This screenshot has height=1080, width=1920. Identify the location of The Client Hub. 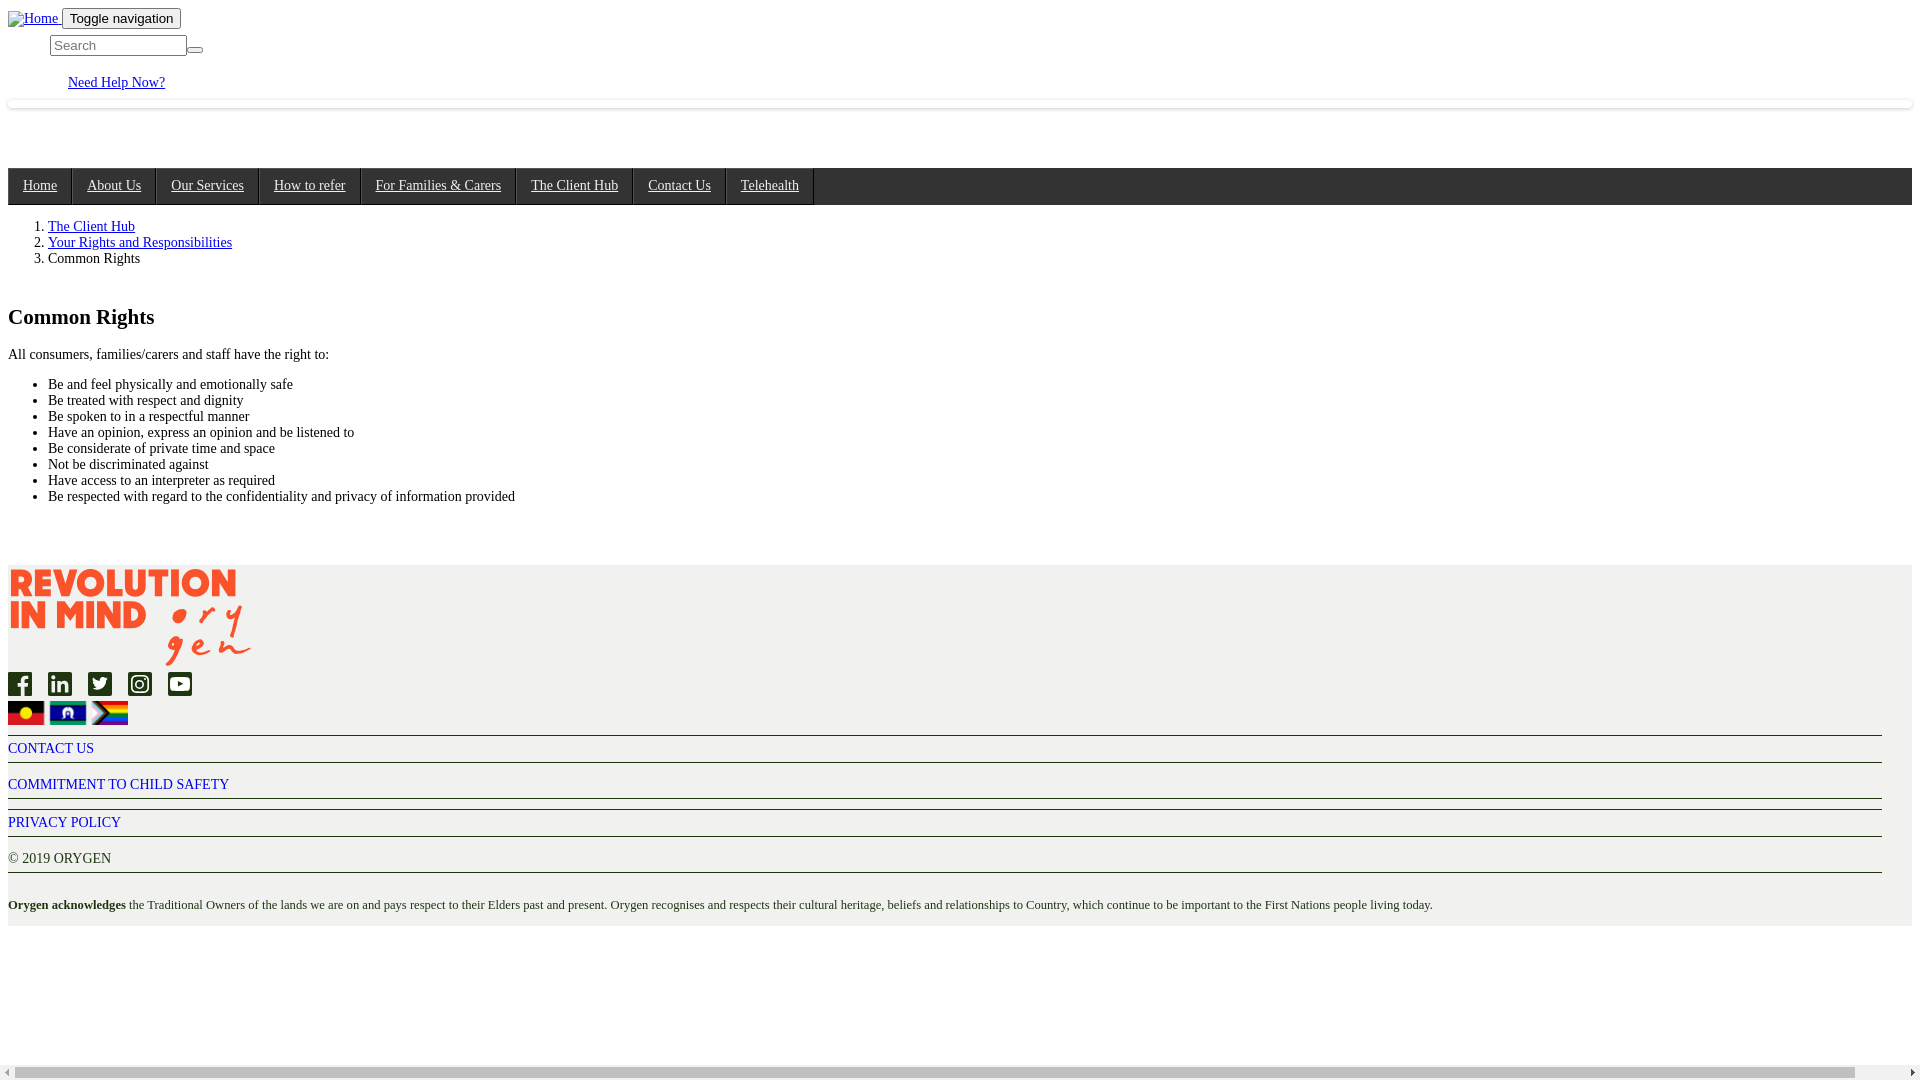
(92, 226).